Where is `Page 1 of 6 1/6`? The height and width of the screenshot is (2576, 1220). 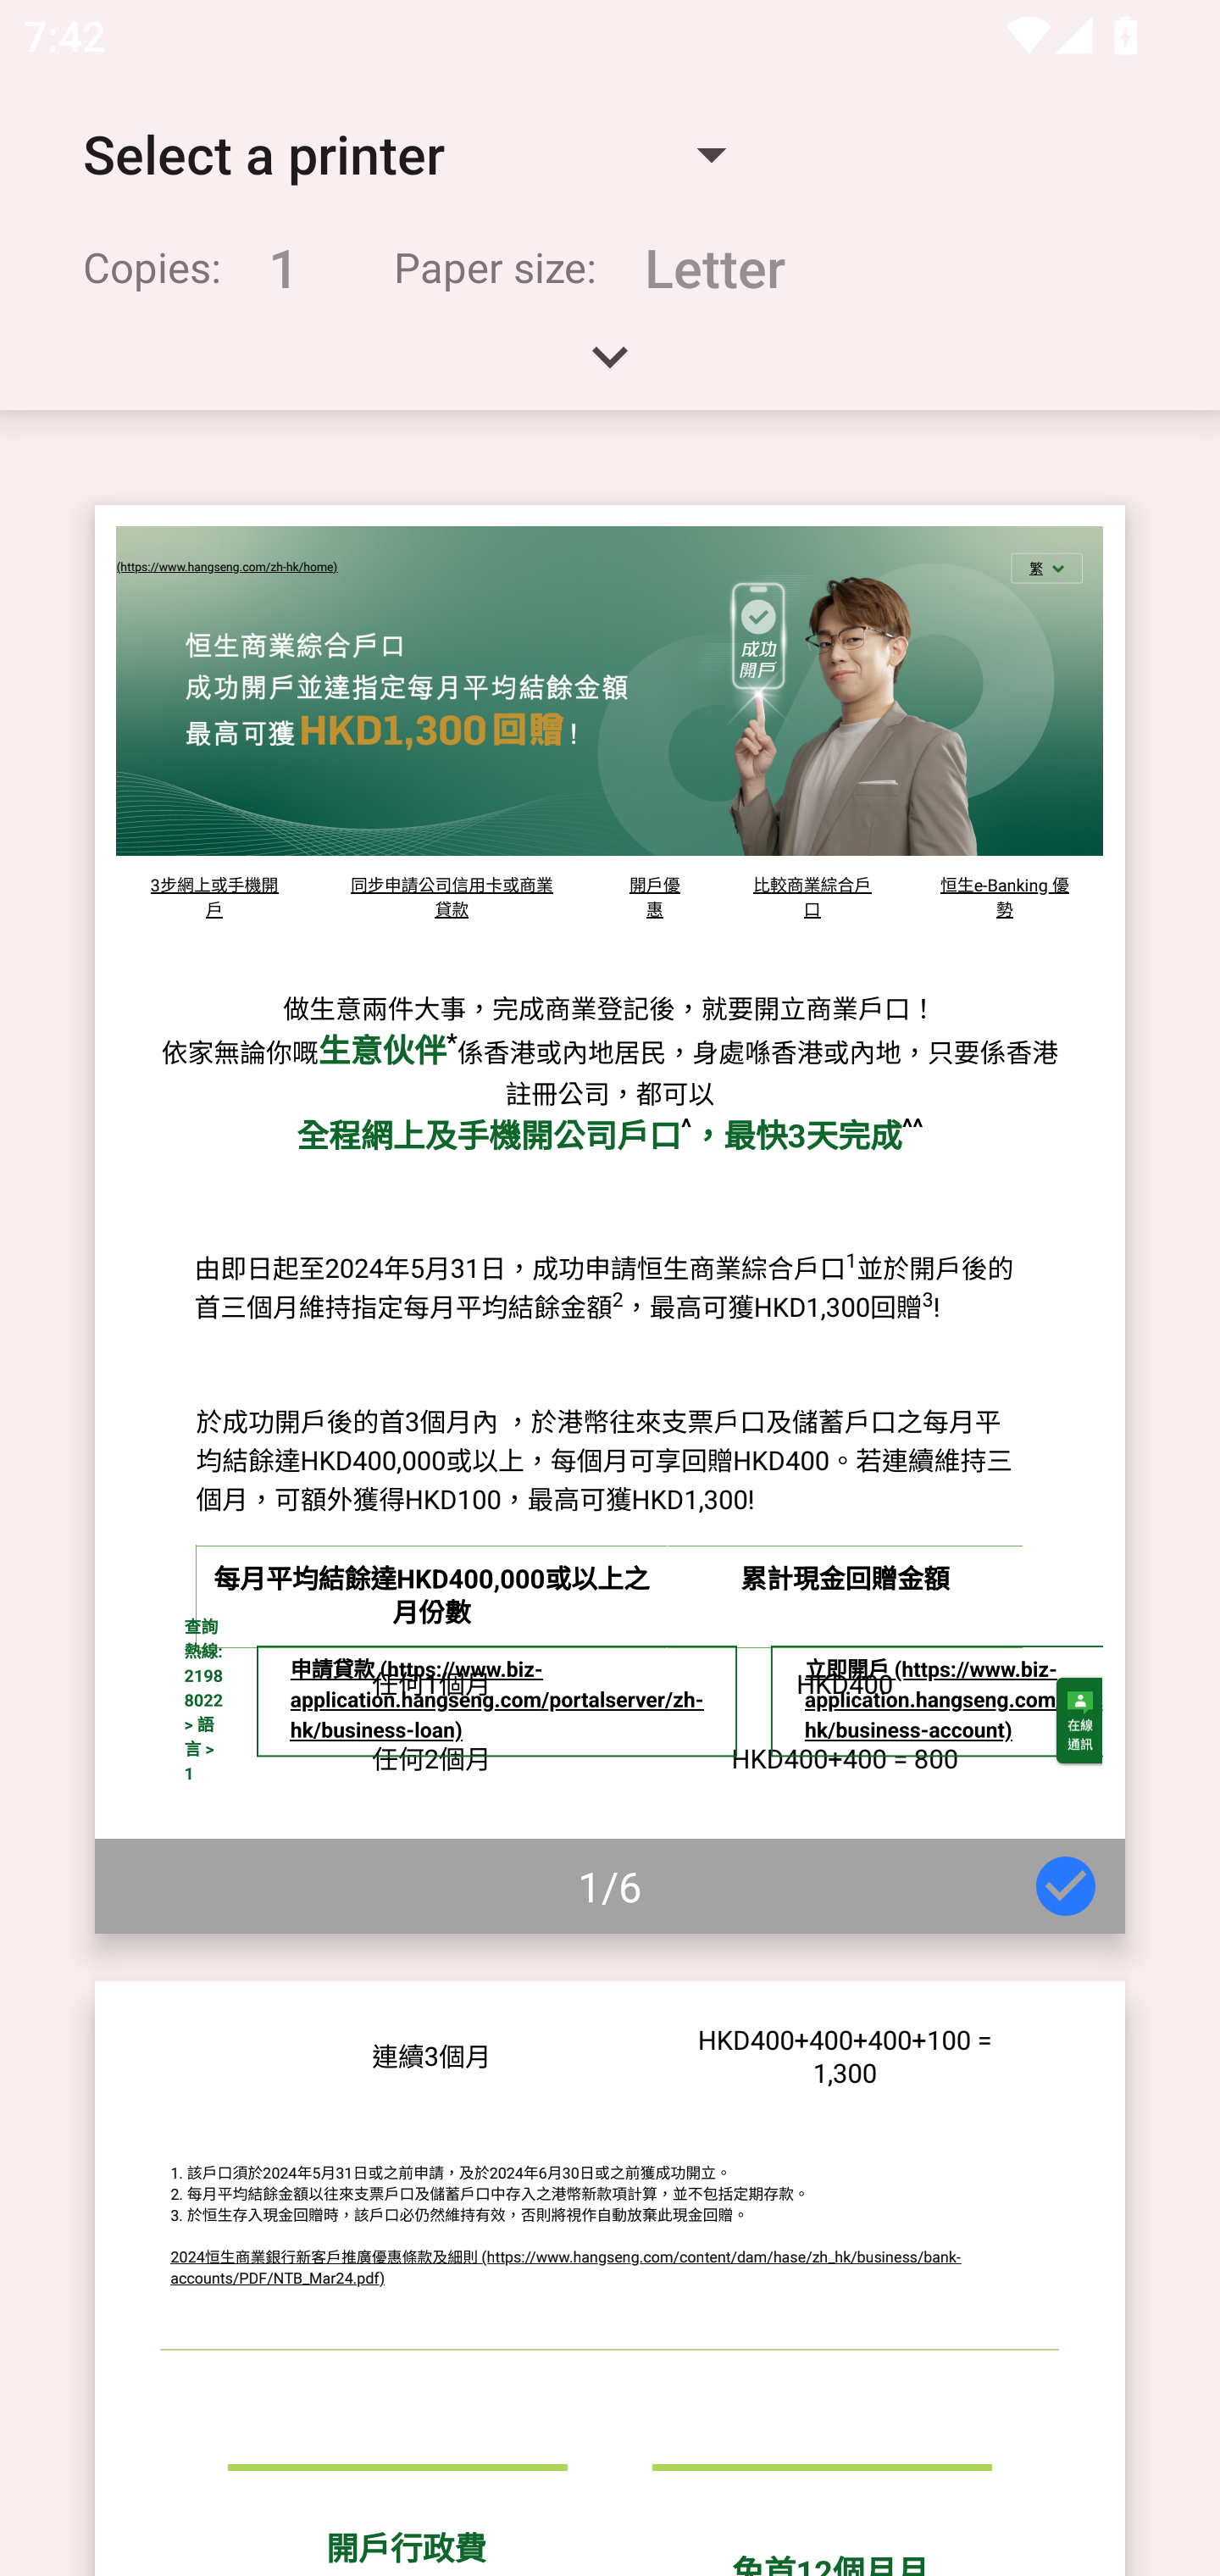
Page 1 of 6 1/6 is located at coordinates (610, 1219).